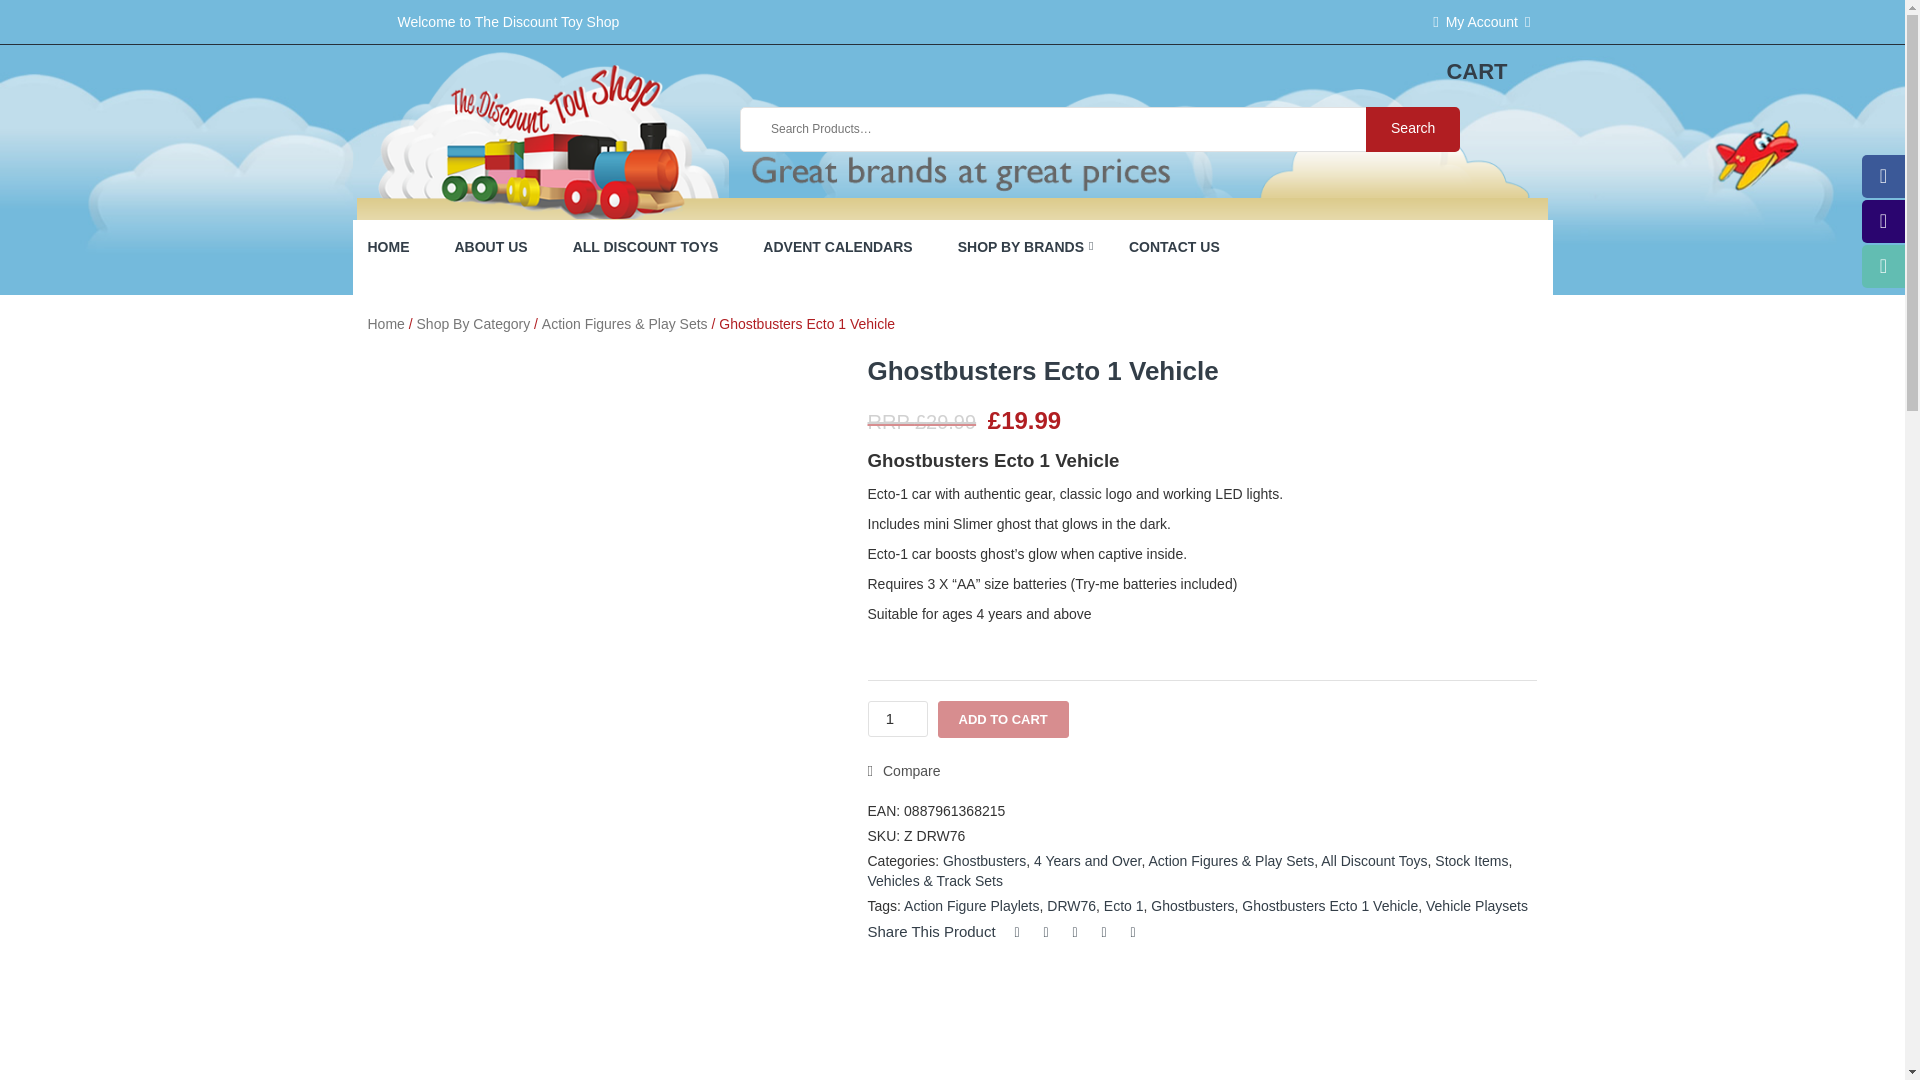 This screenshot has height=1080, width=1920. What do you see at coordinates (602, 982) in the screenshot?
I see `GHOST 5` at bounding box center [602, 982].